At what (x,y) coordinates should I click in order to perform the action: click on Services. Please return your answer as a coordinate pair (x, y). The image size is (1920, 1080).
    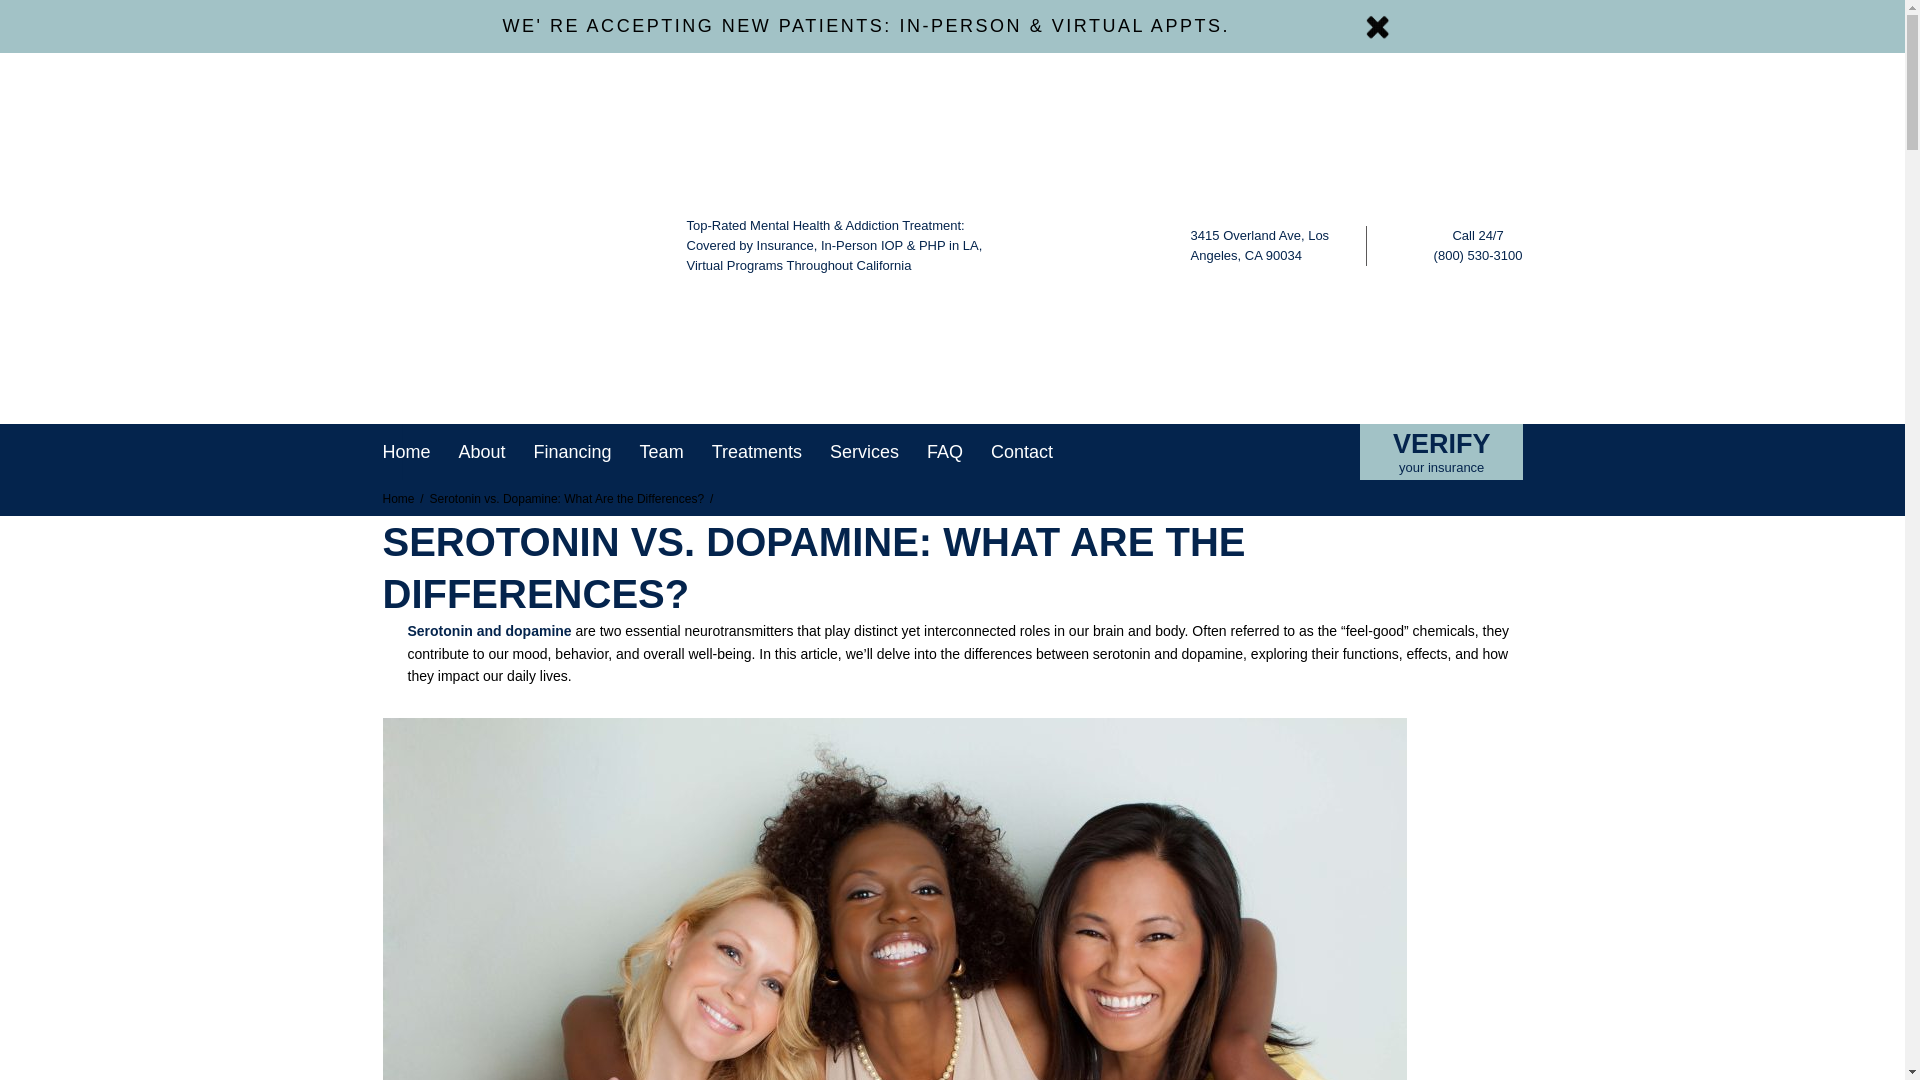
    Looking at the image, I should click on (864, 452).